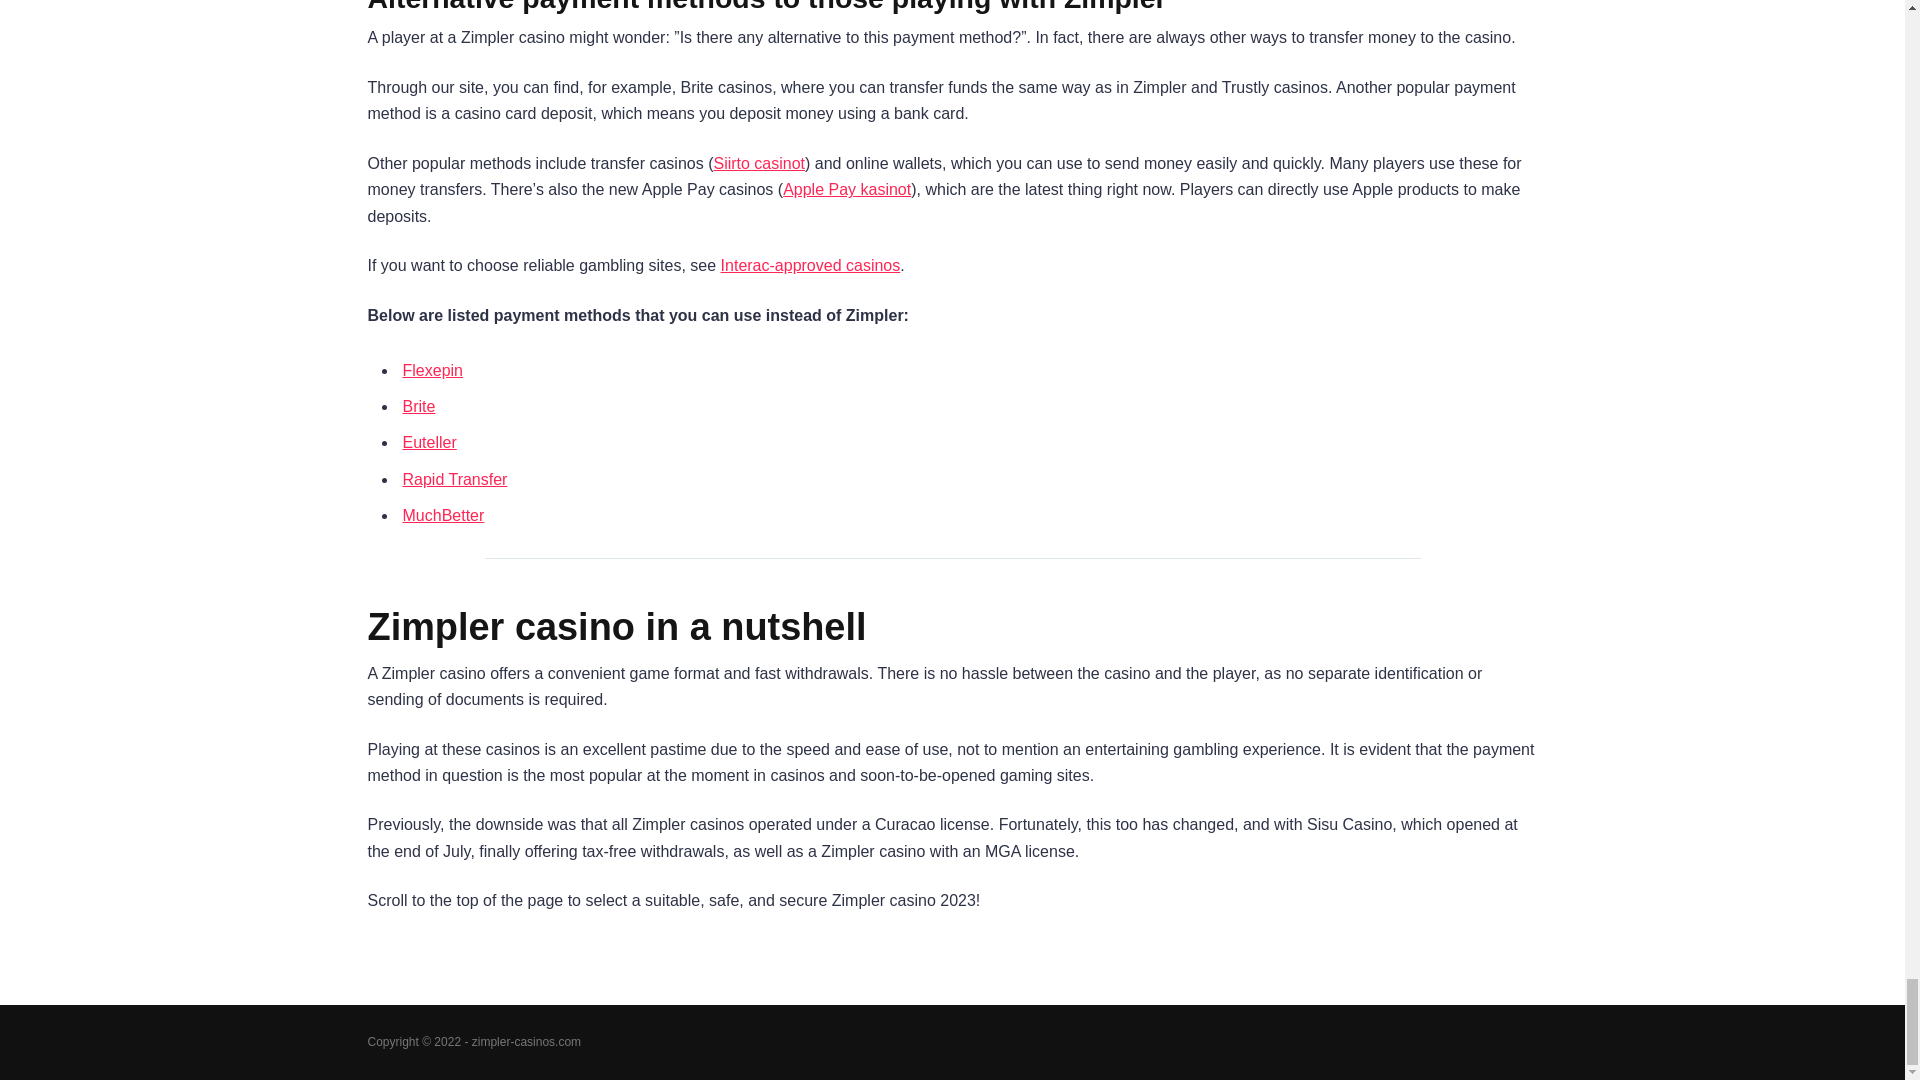 Image resolution: width=1920 pixels, height=1080 pixels. Describe the element at coordinates (758, 163) in the screenshot. I see `Siirto casinot` at that location.